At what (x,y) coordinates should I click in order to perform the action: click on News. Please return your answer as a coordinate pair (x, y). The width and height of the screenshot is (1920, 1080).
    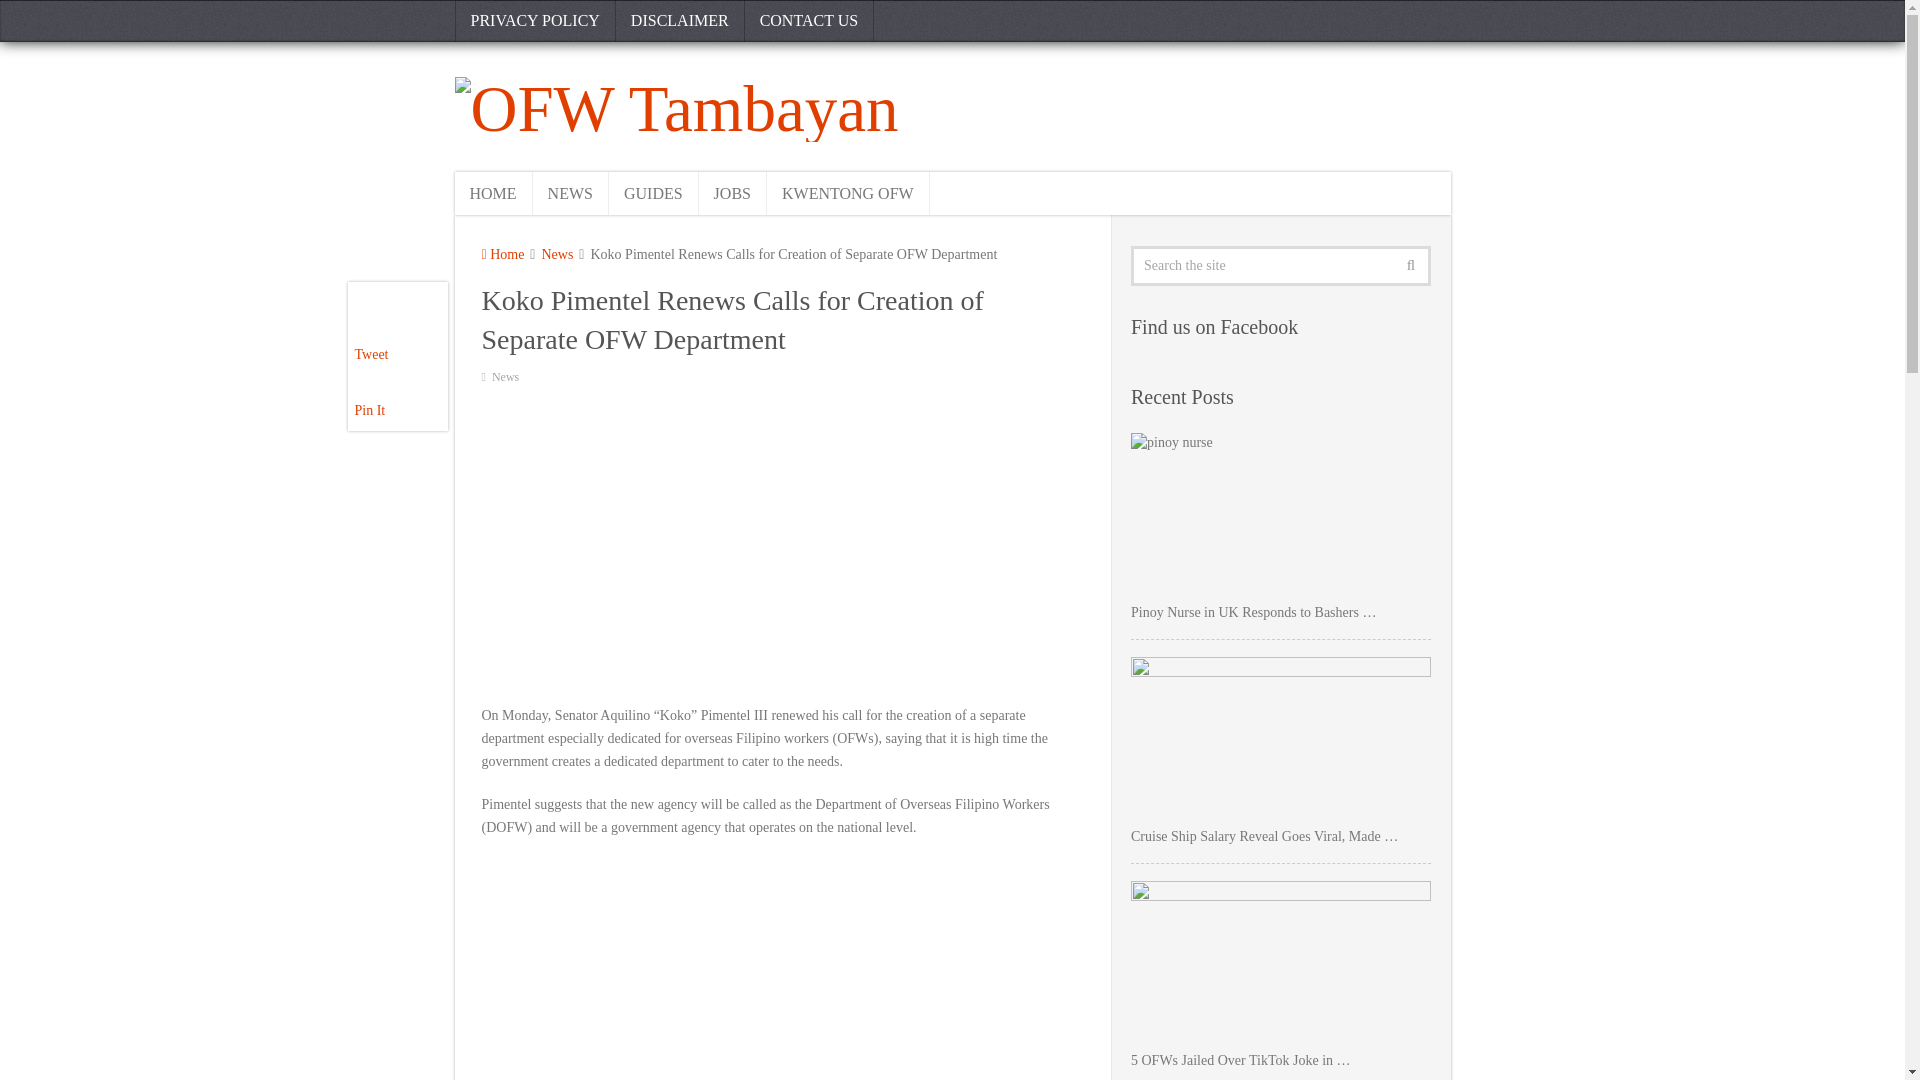
    Looking at the image, I should click on (504, 377).